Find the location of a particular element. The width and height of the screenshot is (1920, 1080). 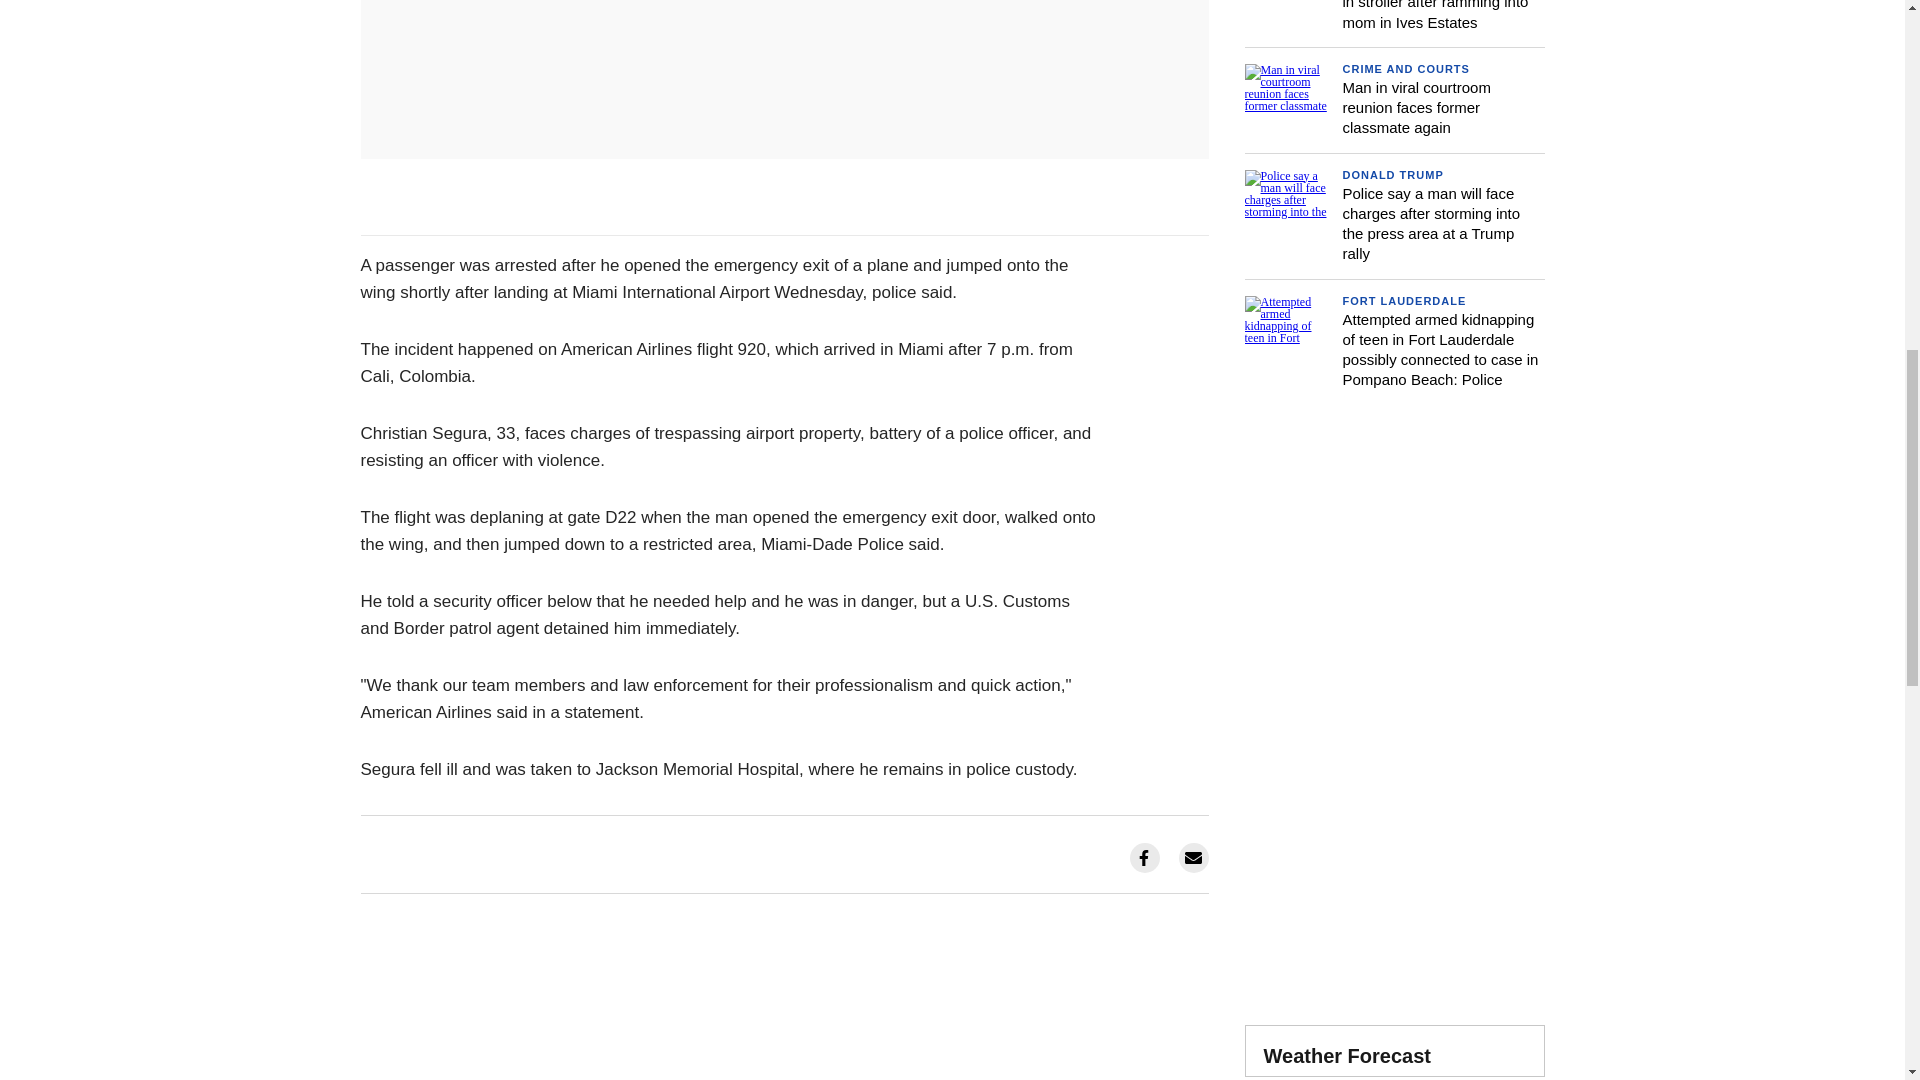

CRIME AND COURTS is located at coordinates (1405, 68).